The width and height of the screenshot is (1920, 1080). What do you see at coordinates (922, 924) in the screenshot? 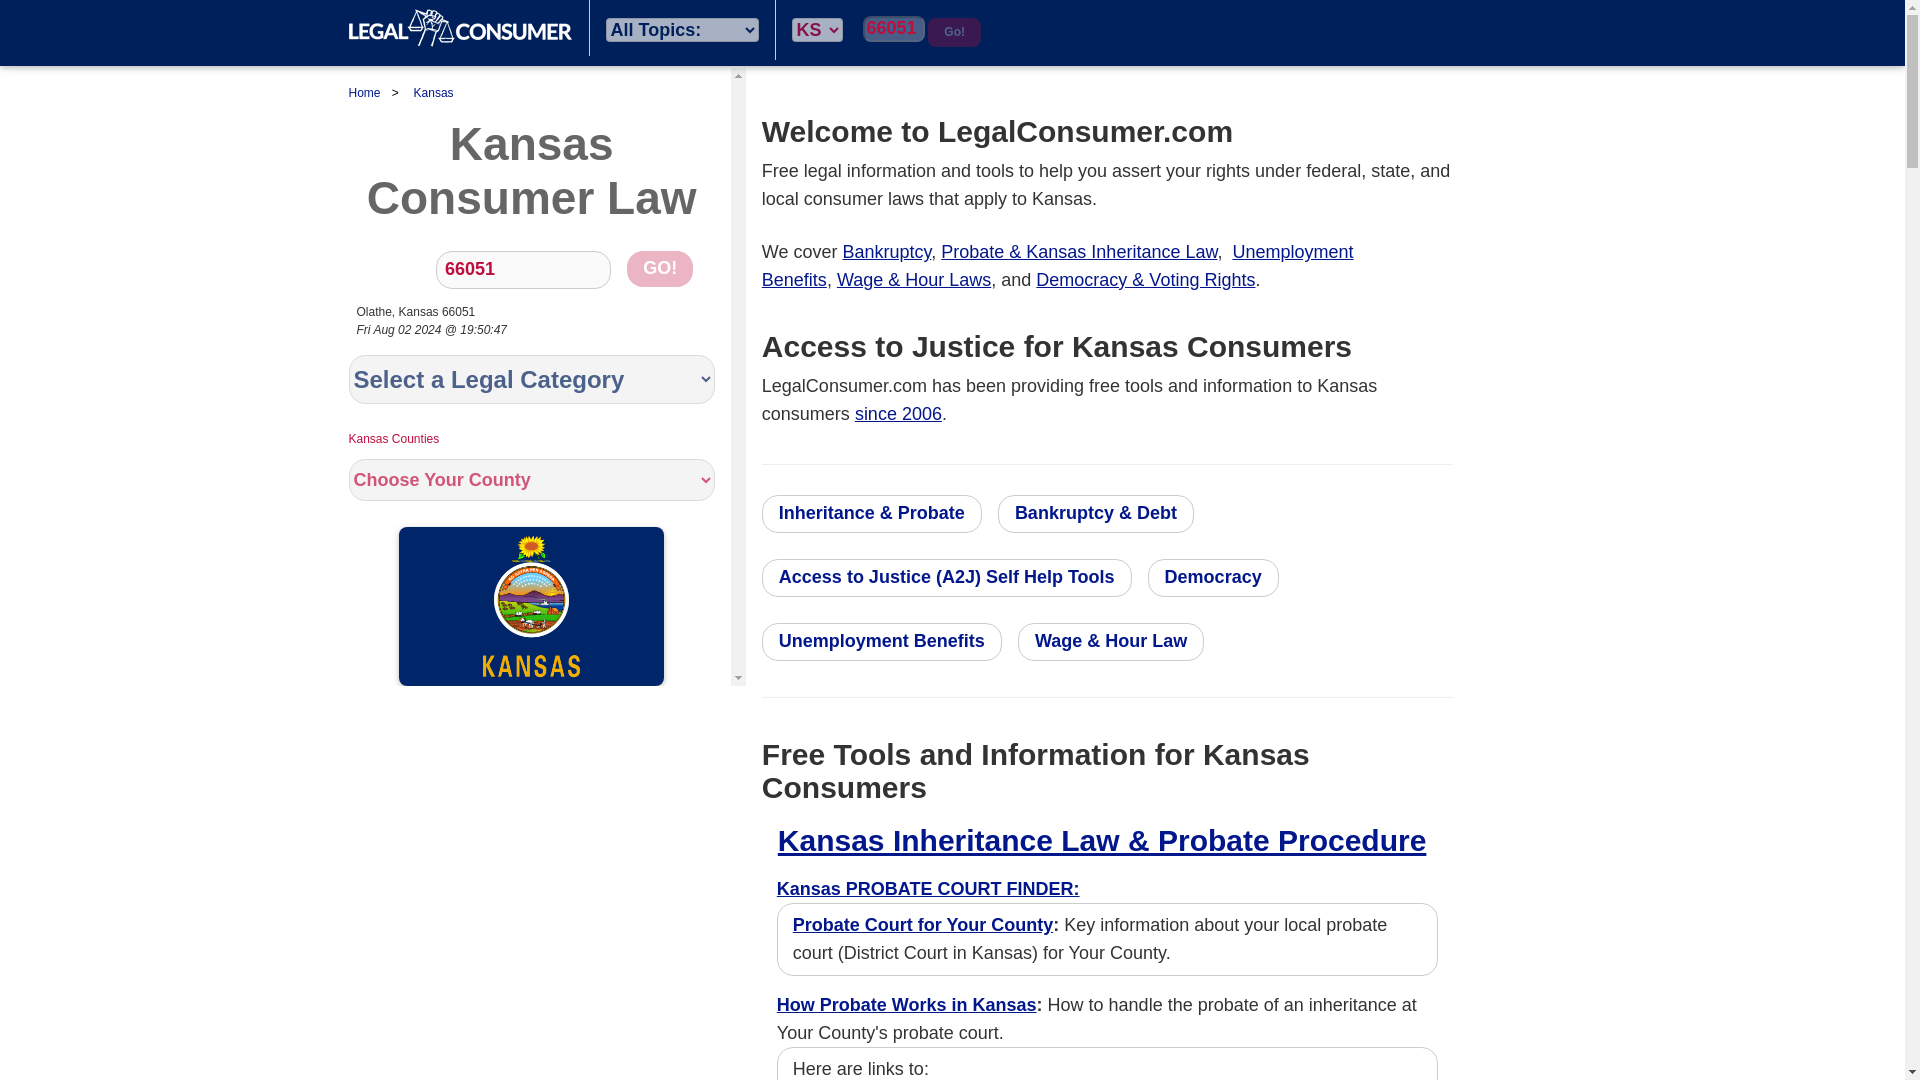
I see `Probate Court for Your County` at bounding box center [922, 924].